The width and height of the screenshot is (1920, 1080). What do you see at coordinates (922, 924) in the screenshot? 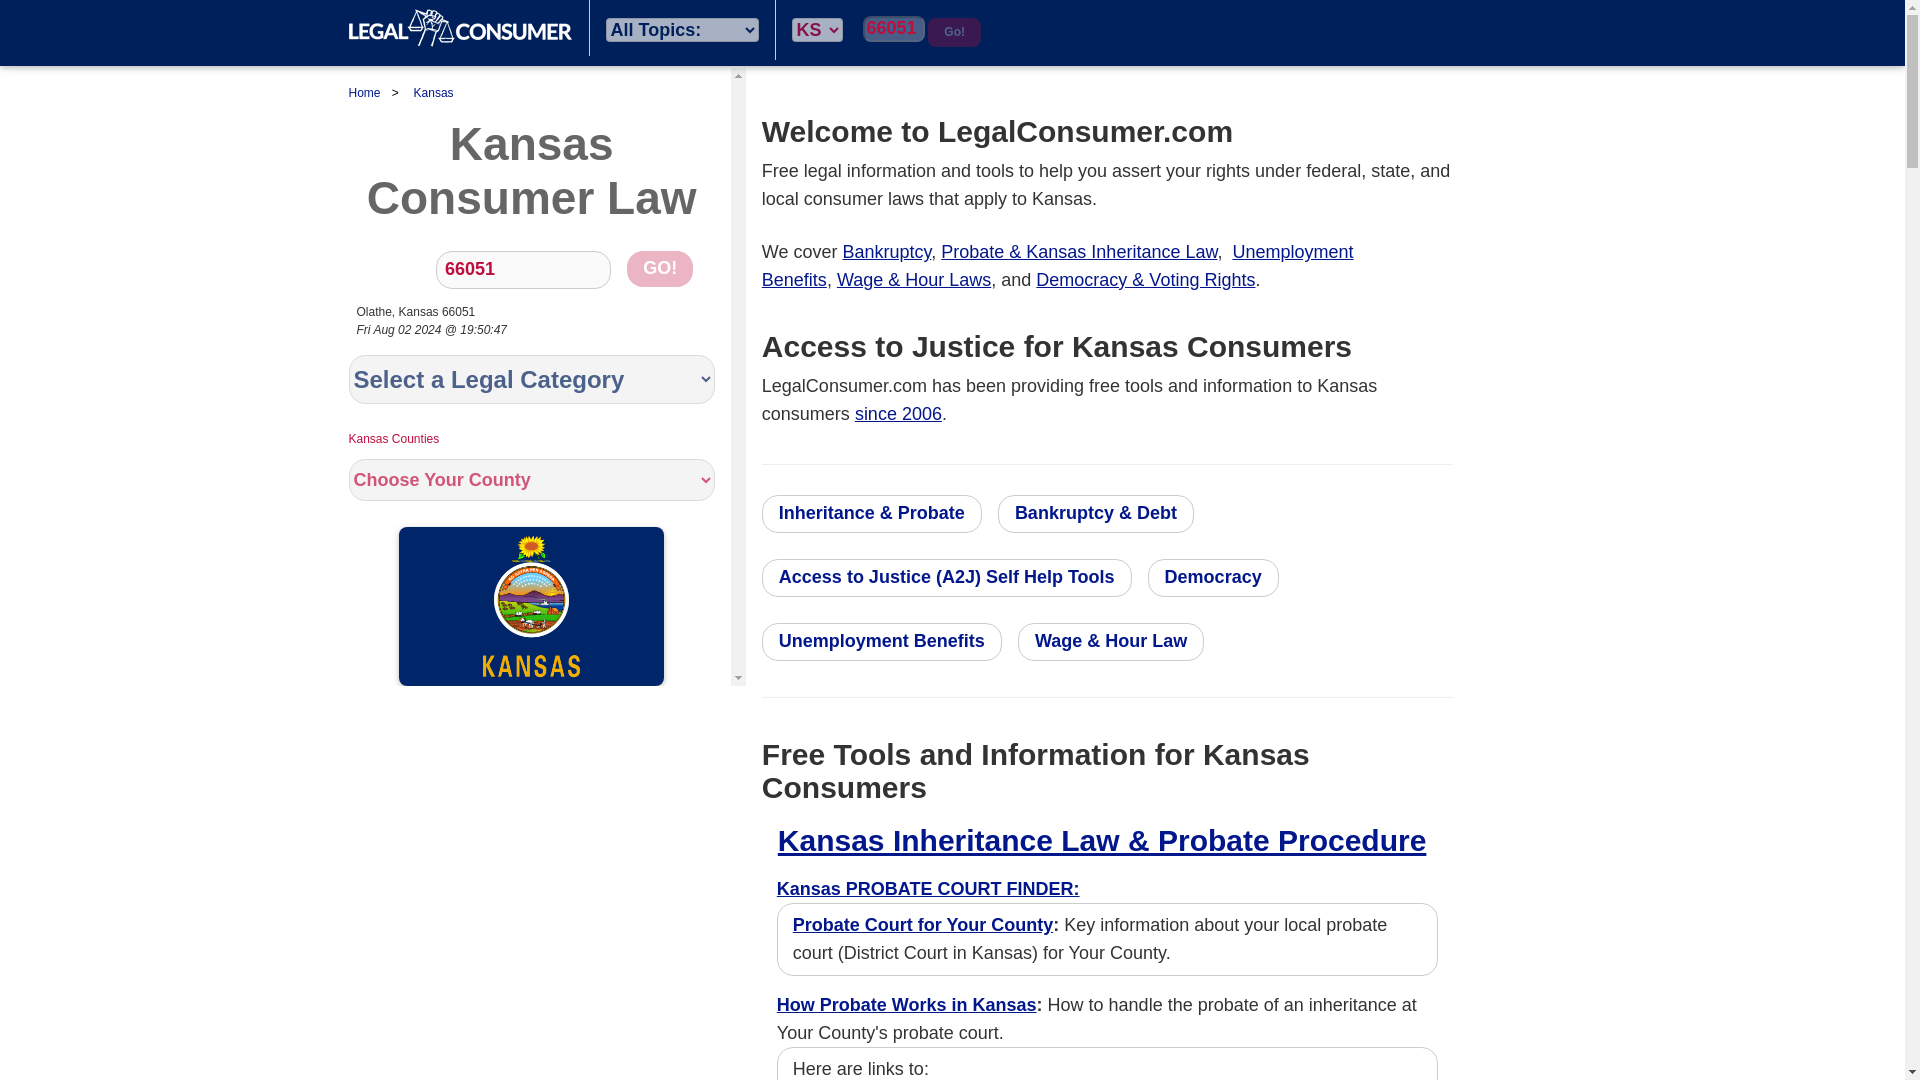
I see `Probate Court for Your County` at bounding box center [922, 924].